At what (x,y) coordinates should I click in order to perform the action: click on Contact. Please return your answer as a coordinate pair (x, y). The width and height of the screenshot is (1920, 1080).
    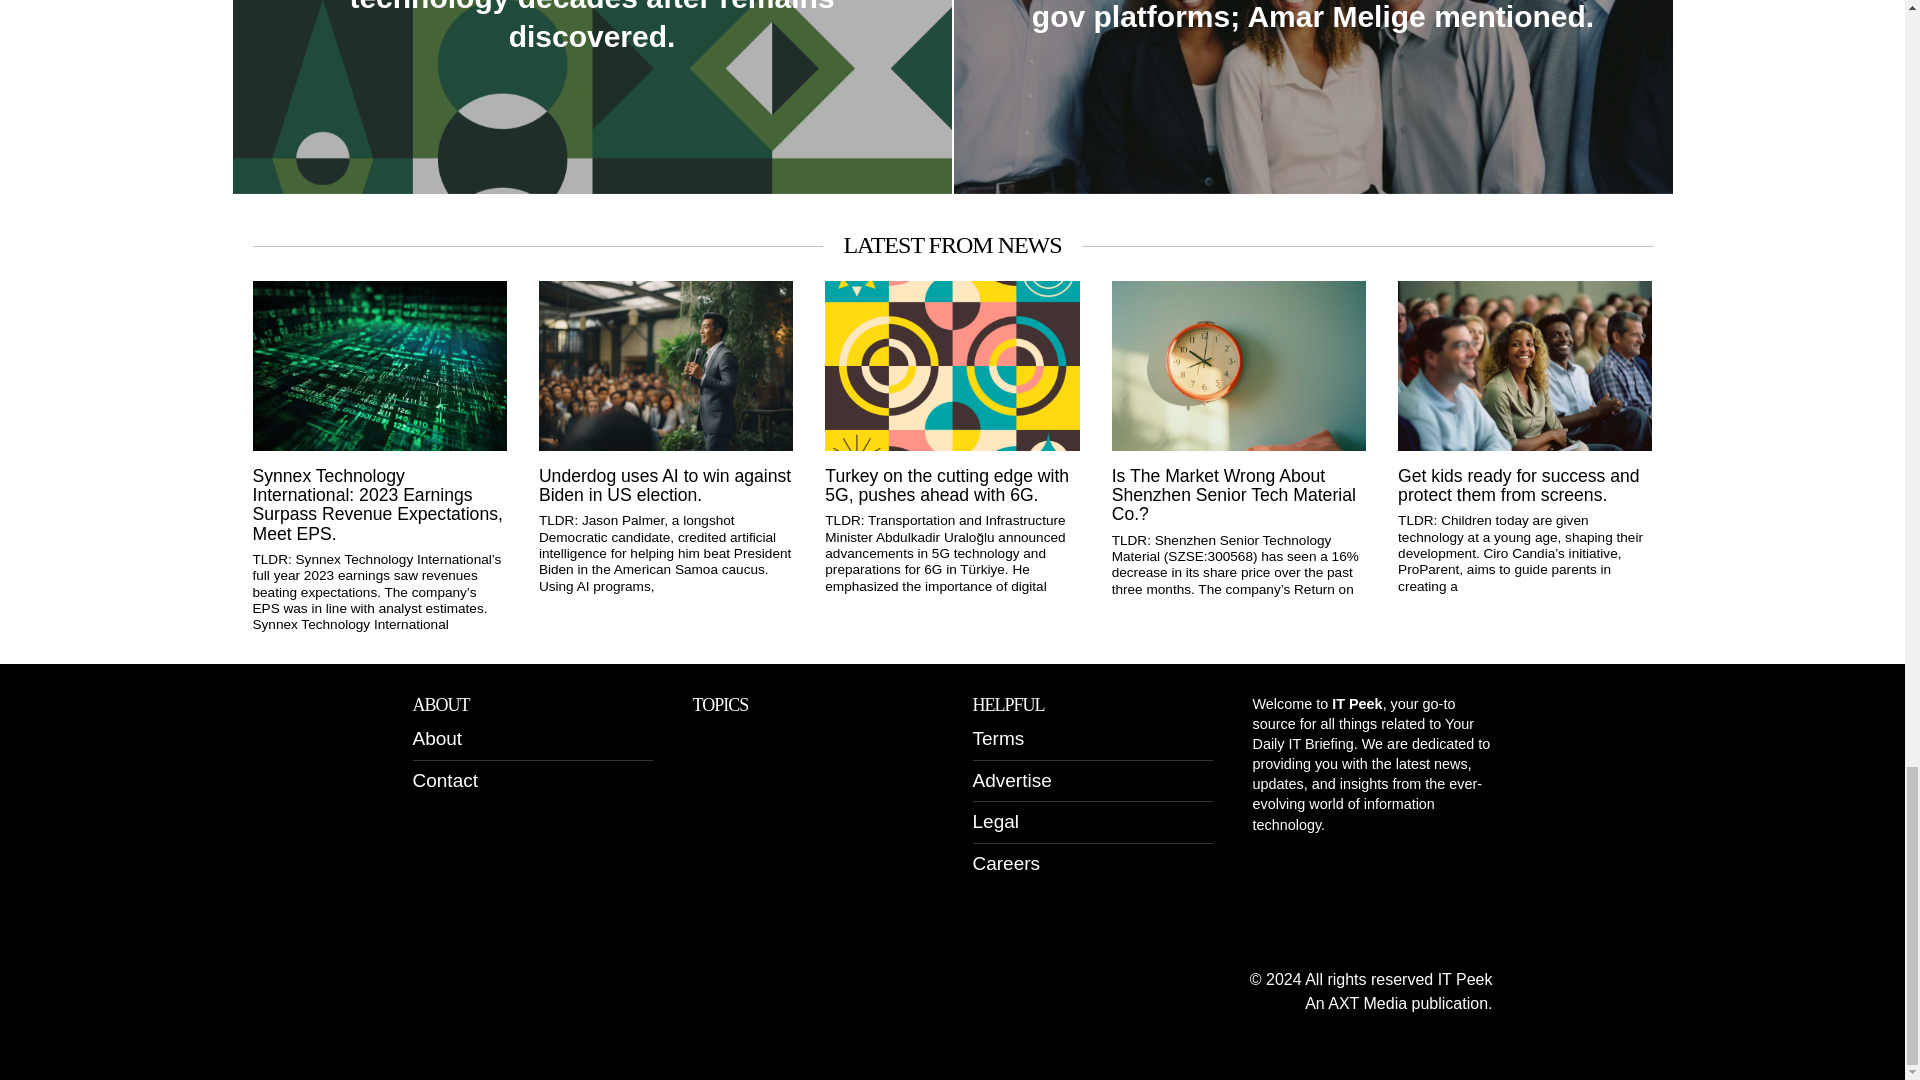
    Looking at the image, I should click on (444, 780).